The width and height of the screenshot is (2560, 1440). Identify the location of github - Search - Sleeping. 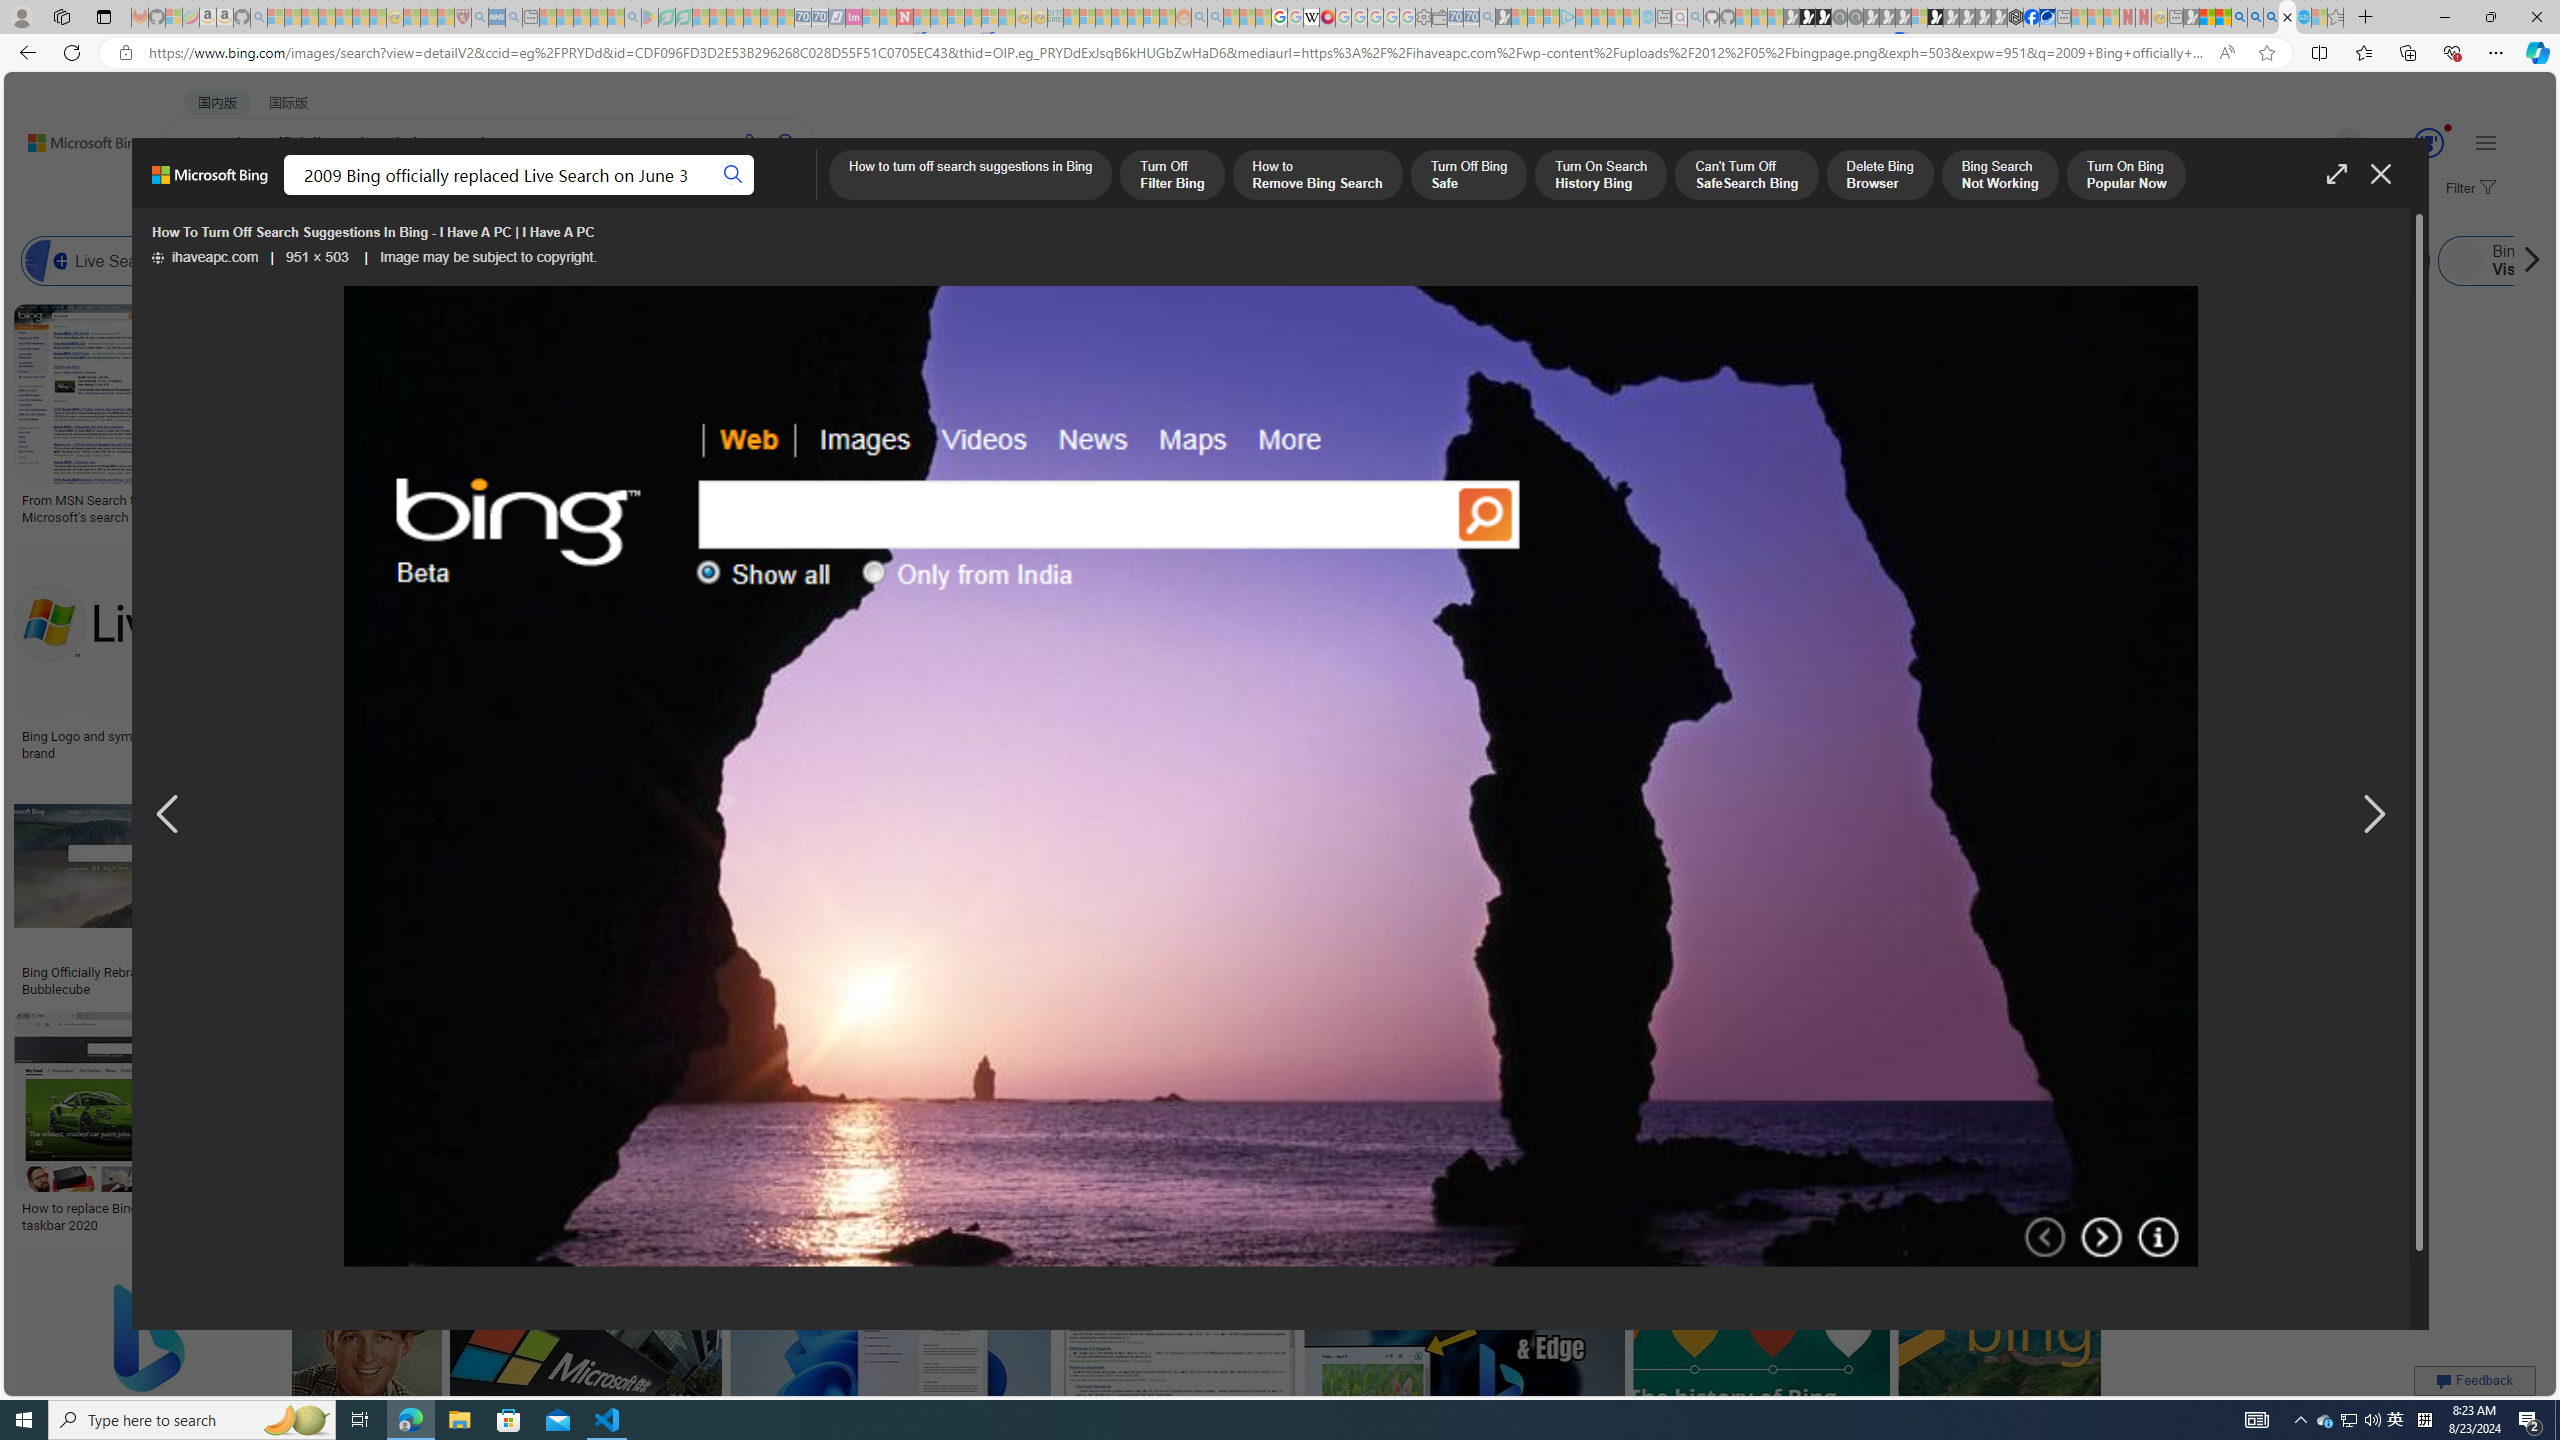
(1696, 17).